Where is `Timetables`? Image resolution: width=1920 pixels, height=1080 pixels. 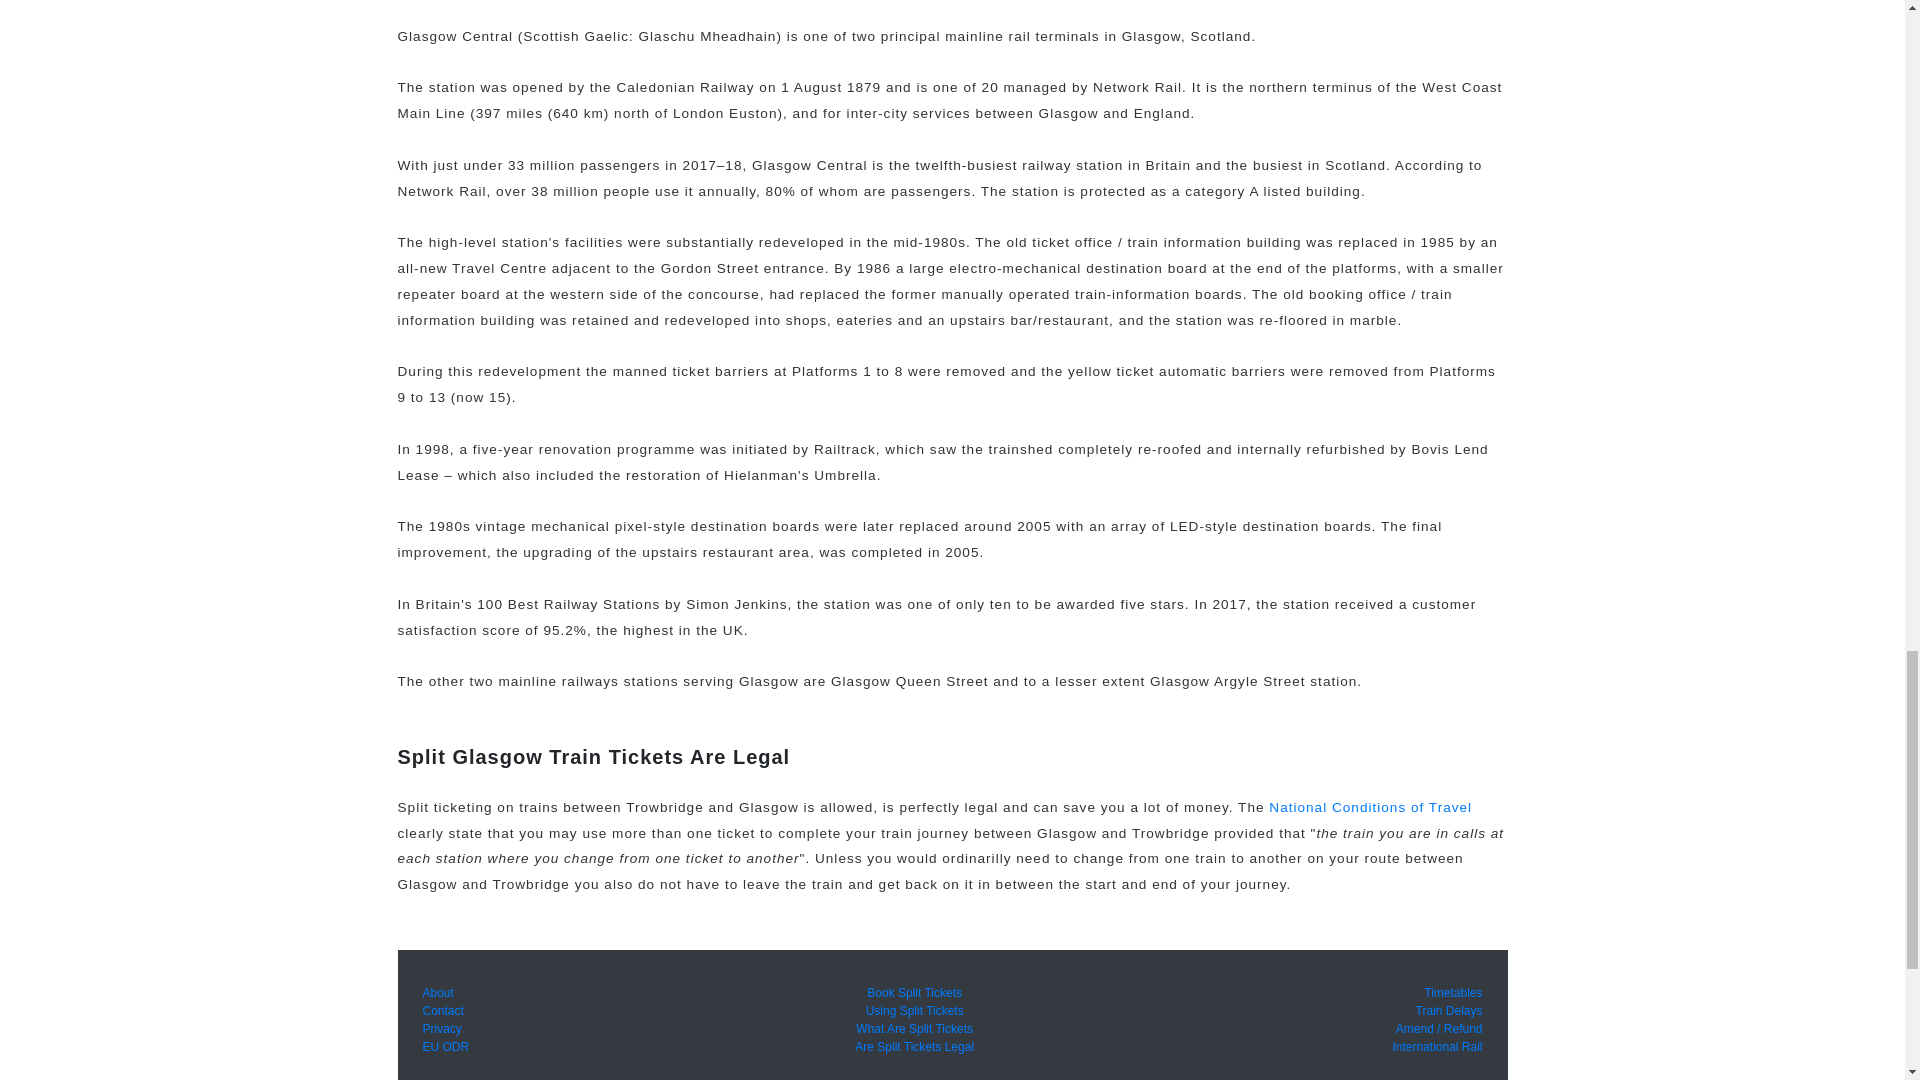
Timetables is located at coordinates (1453, 993).